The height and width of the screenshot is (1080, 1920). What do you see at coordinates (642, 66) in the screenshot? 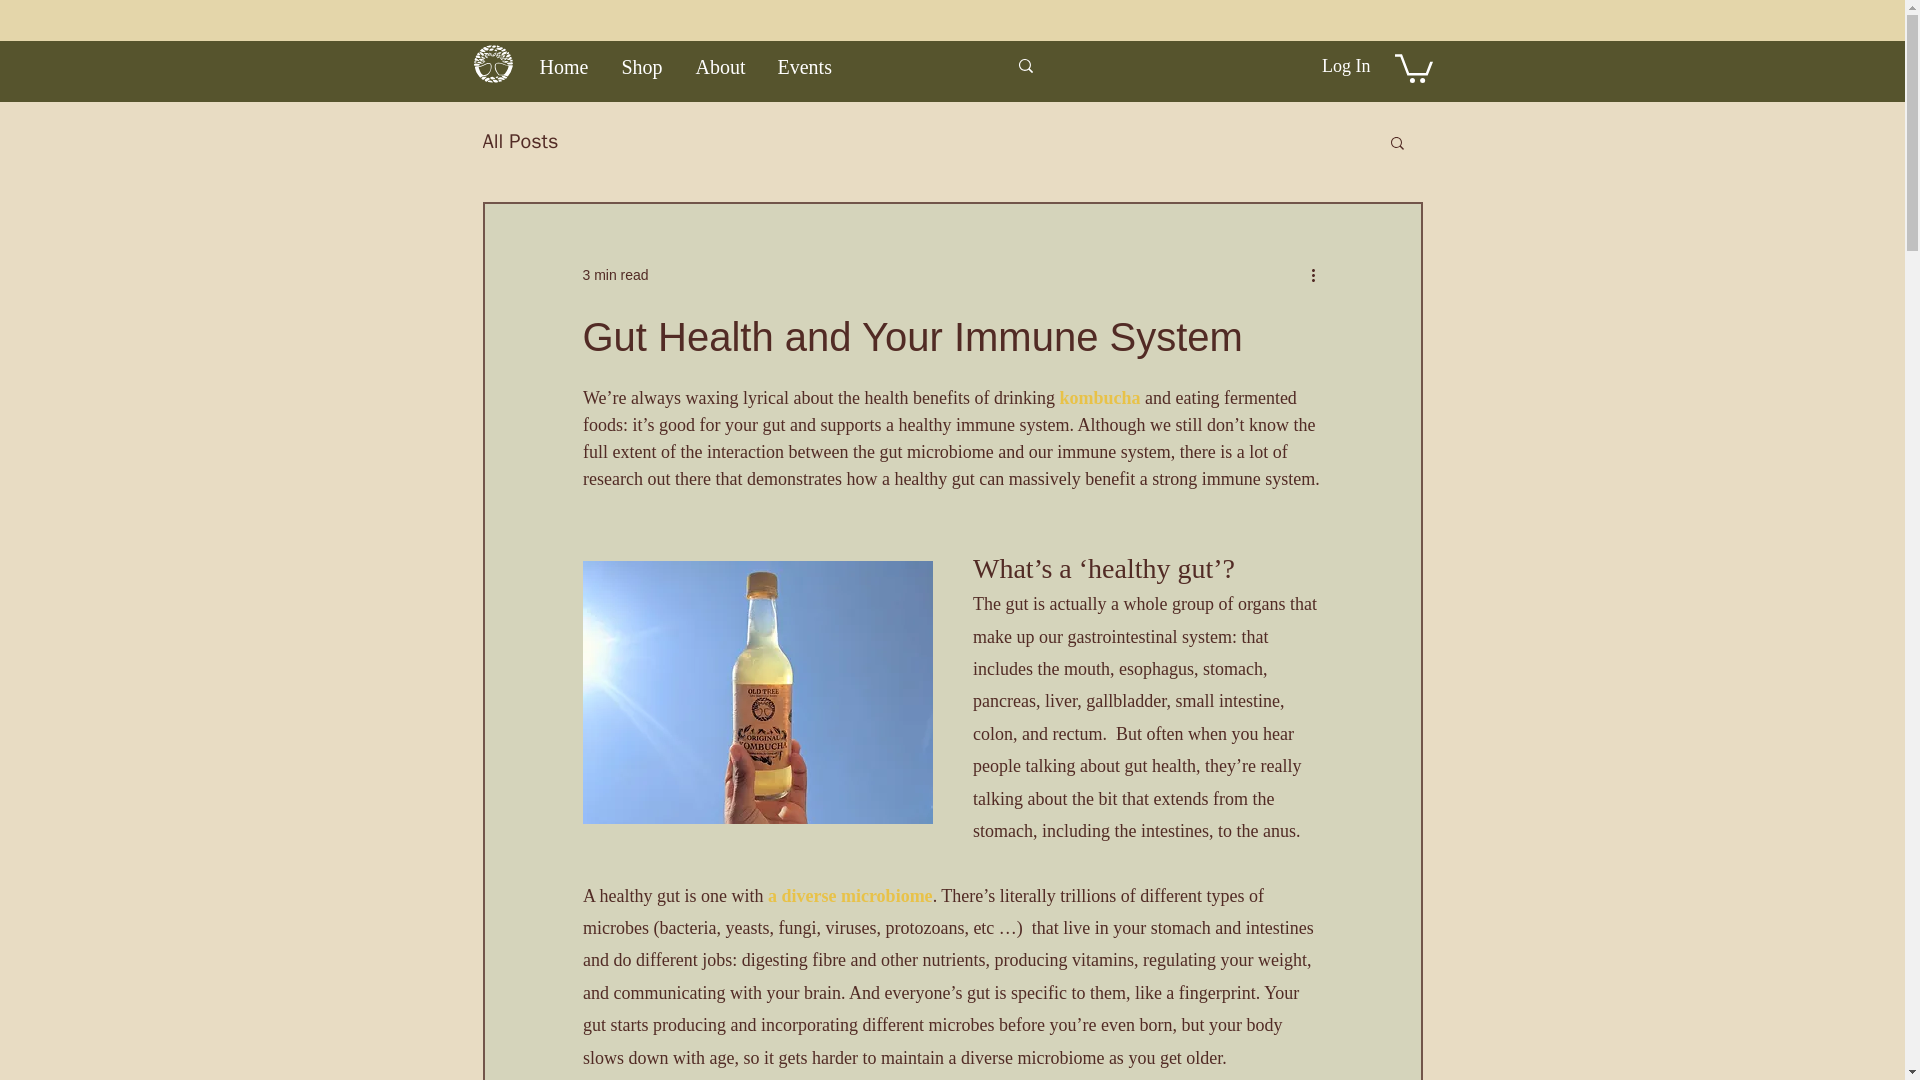
I see `Shop` at bounding box center [642, 66].